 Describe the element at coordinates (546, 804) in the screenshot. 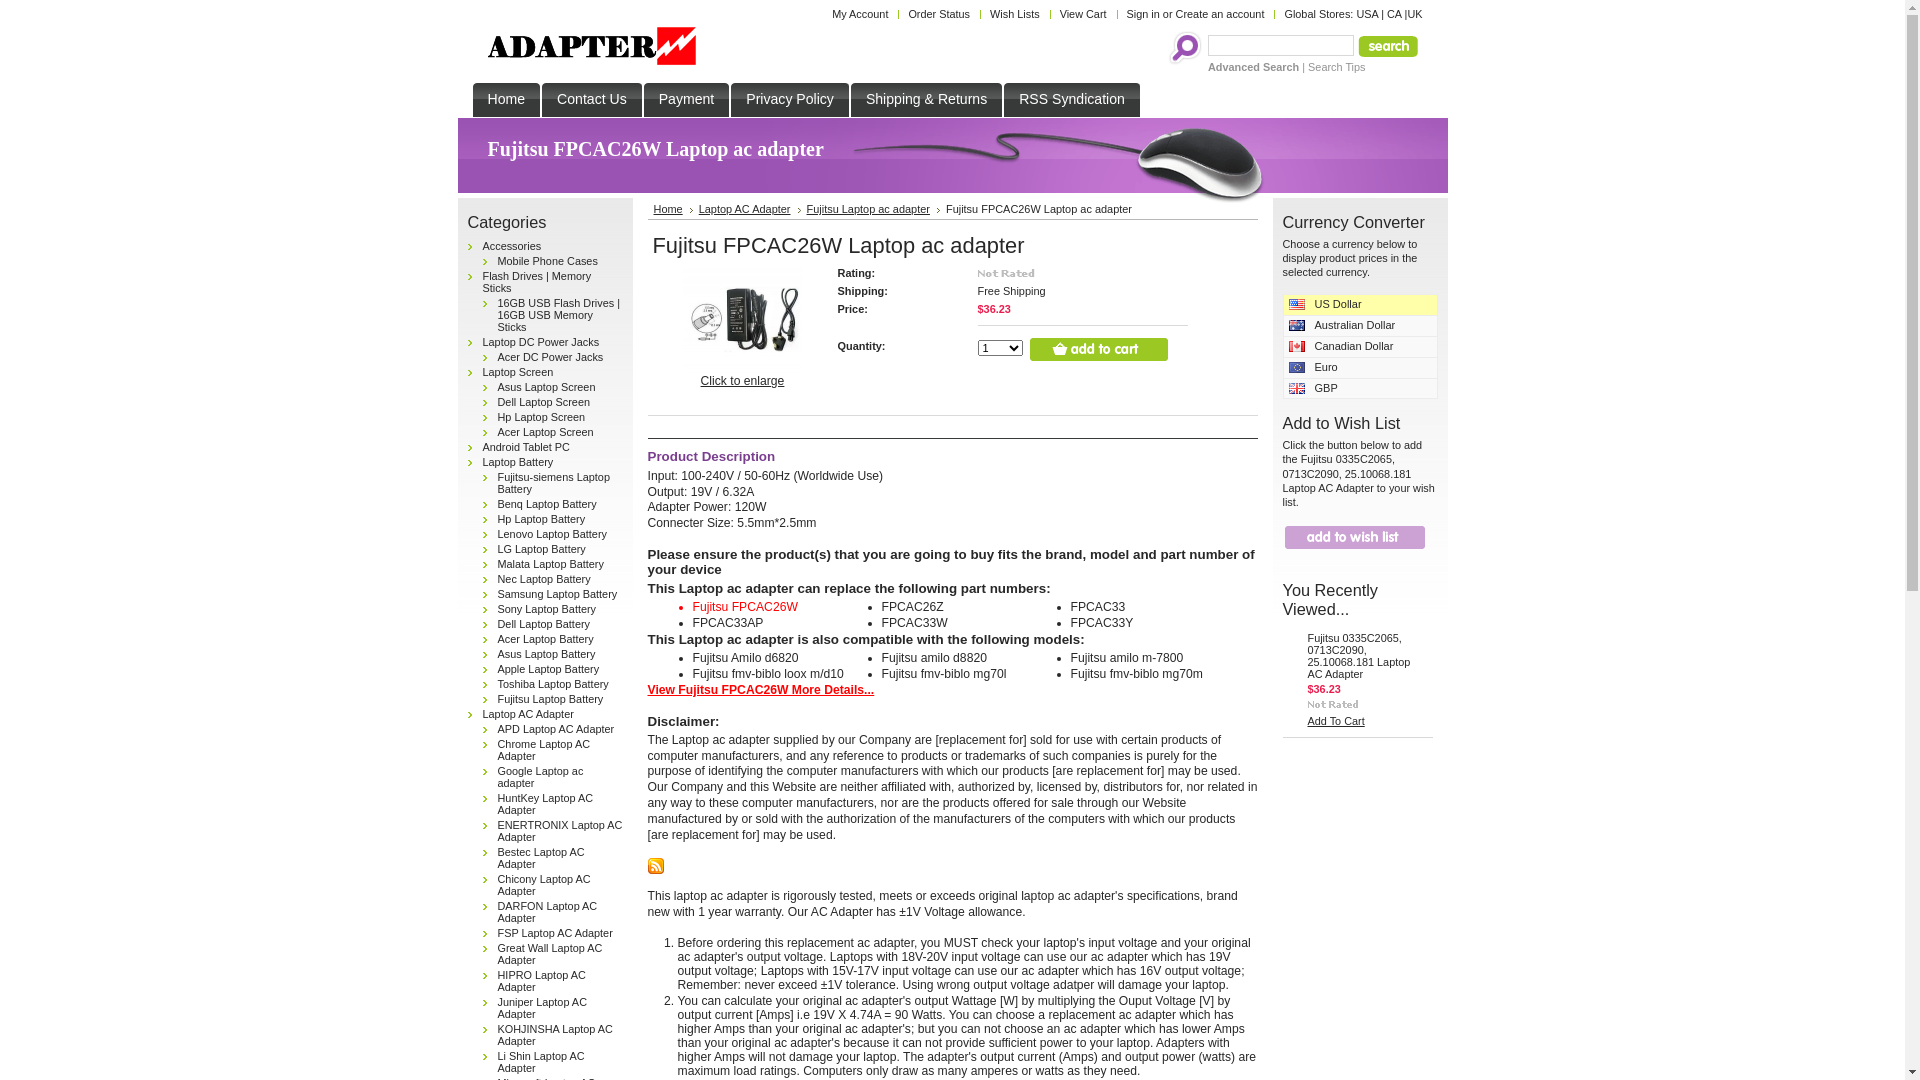

I see `HuntKey Laptop AC Adapter` at that location.